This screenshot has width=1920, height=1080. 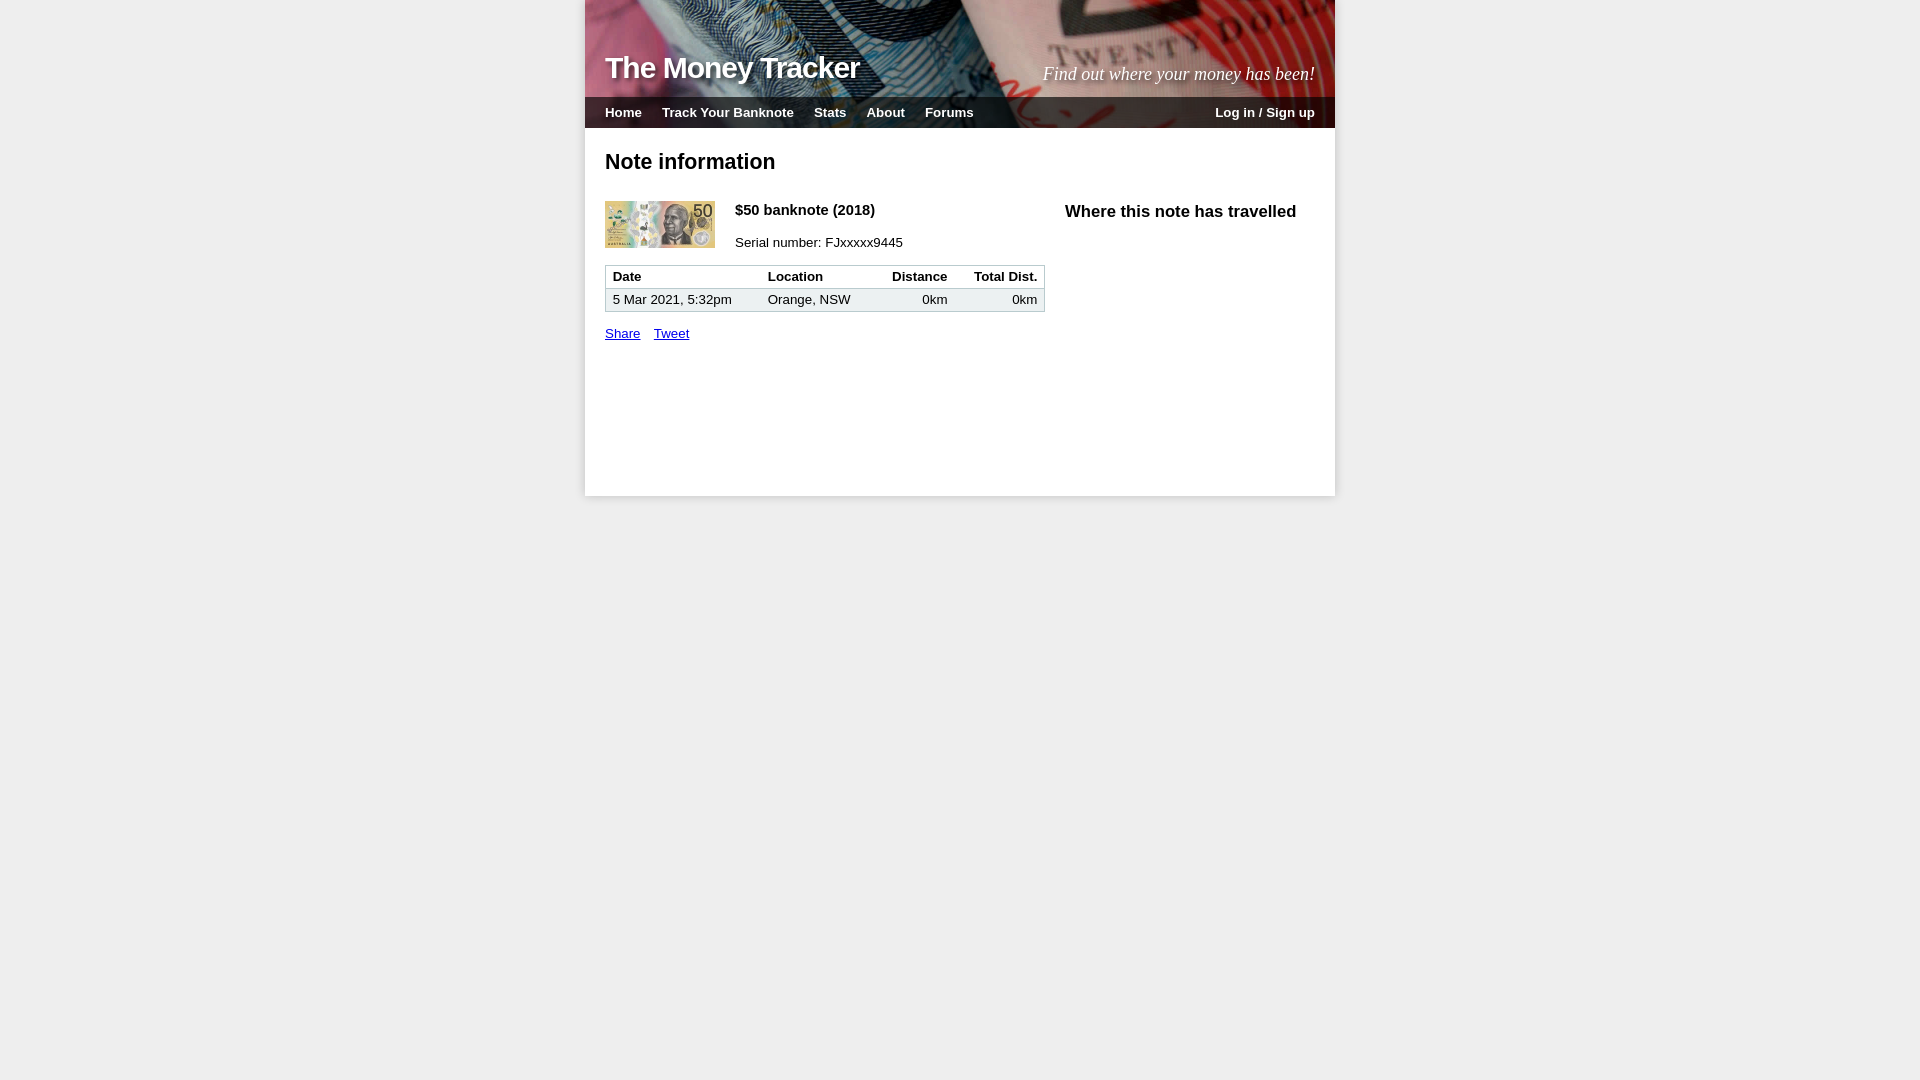 What do you see at coordinates (949, 112) in the screenshot?
I see `Forums` at bounding box center [949, 112].